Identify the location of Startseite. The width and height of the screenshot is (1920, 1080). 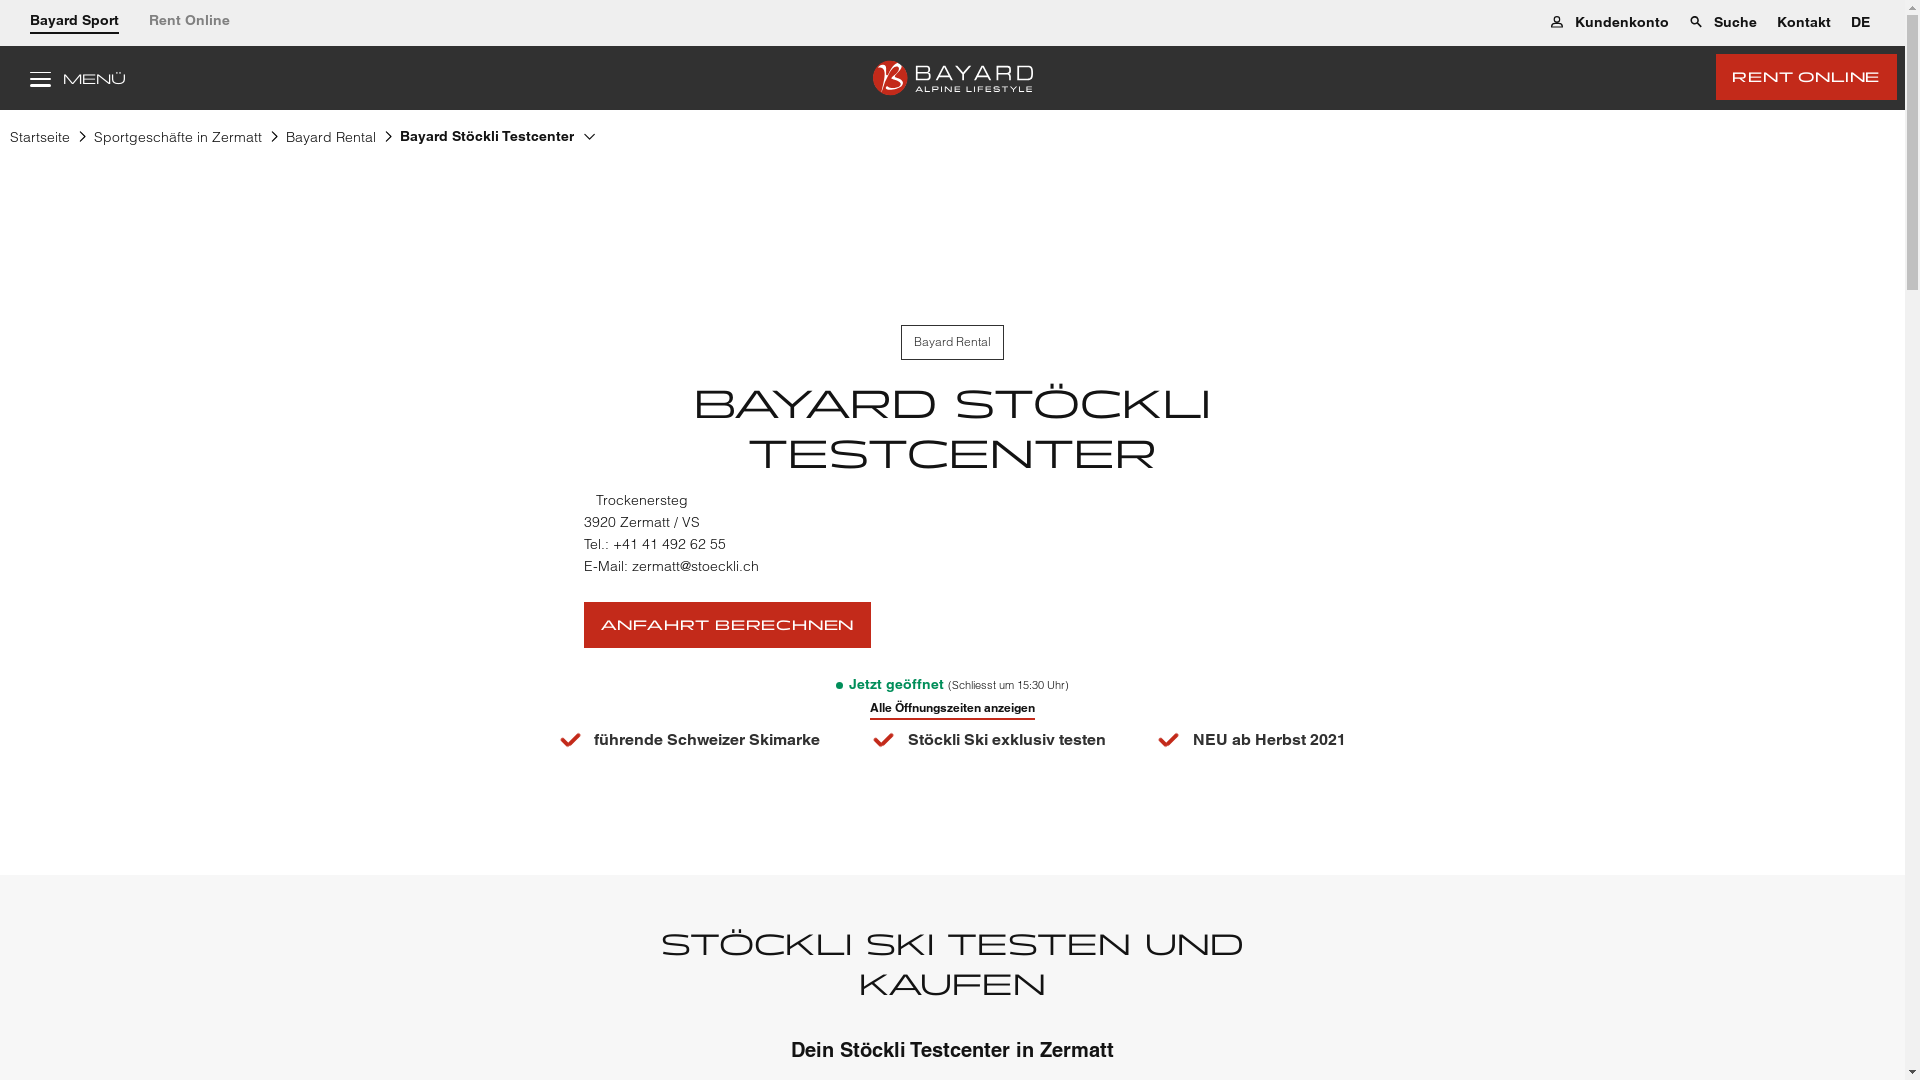
(40, 141).